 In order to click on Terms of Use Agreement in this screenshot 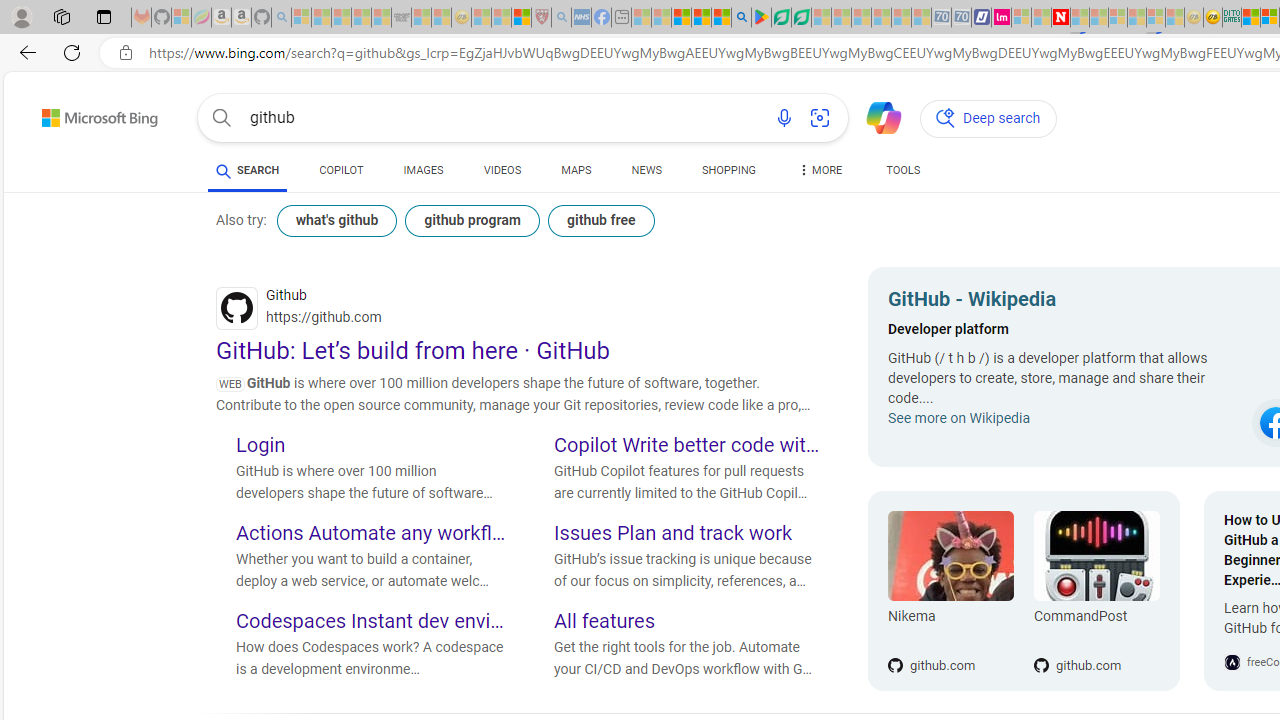, I will do `click(781, 18)`.